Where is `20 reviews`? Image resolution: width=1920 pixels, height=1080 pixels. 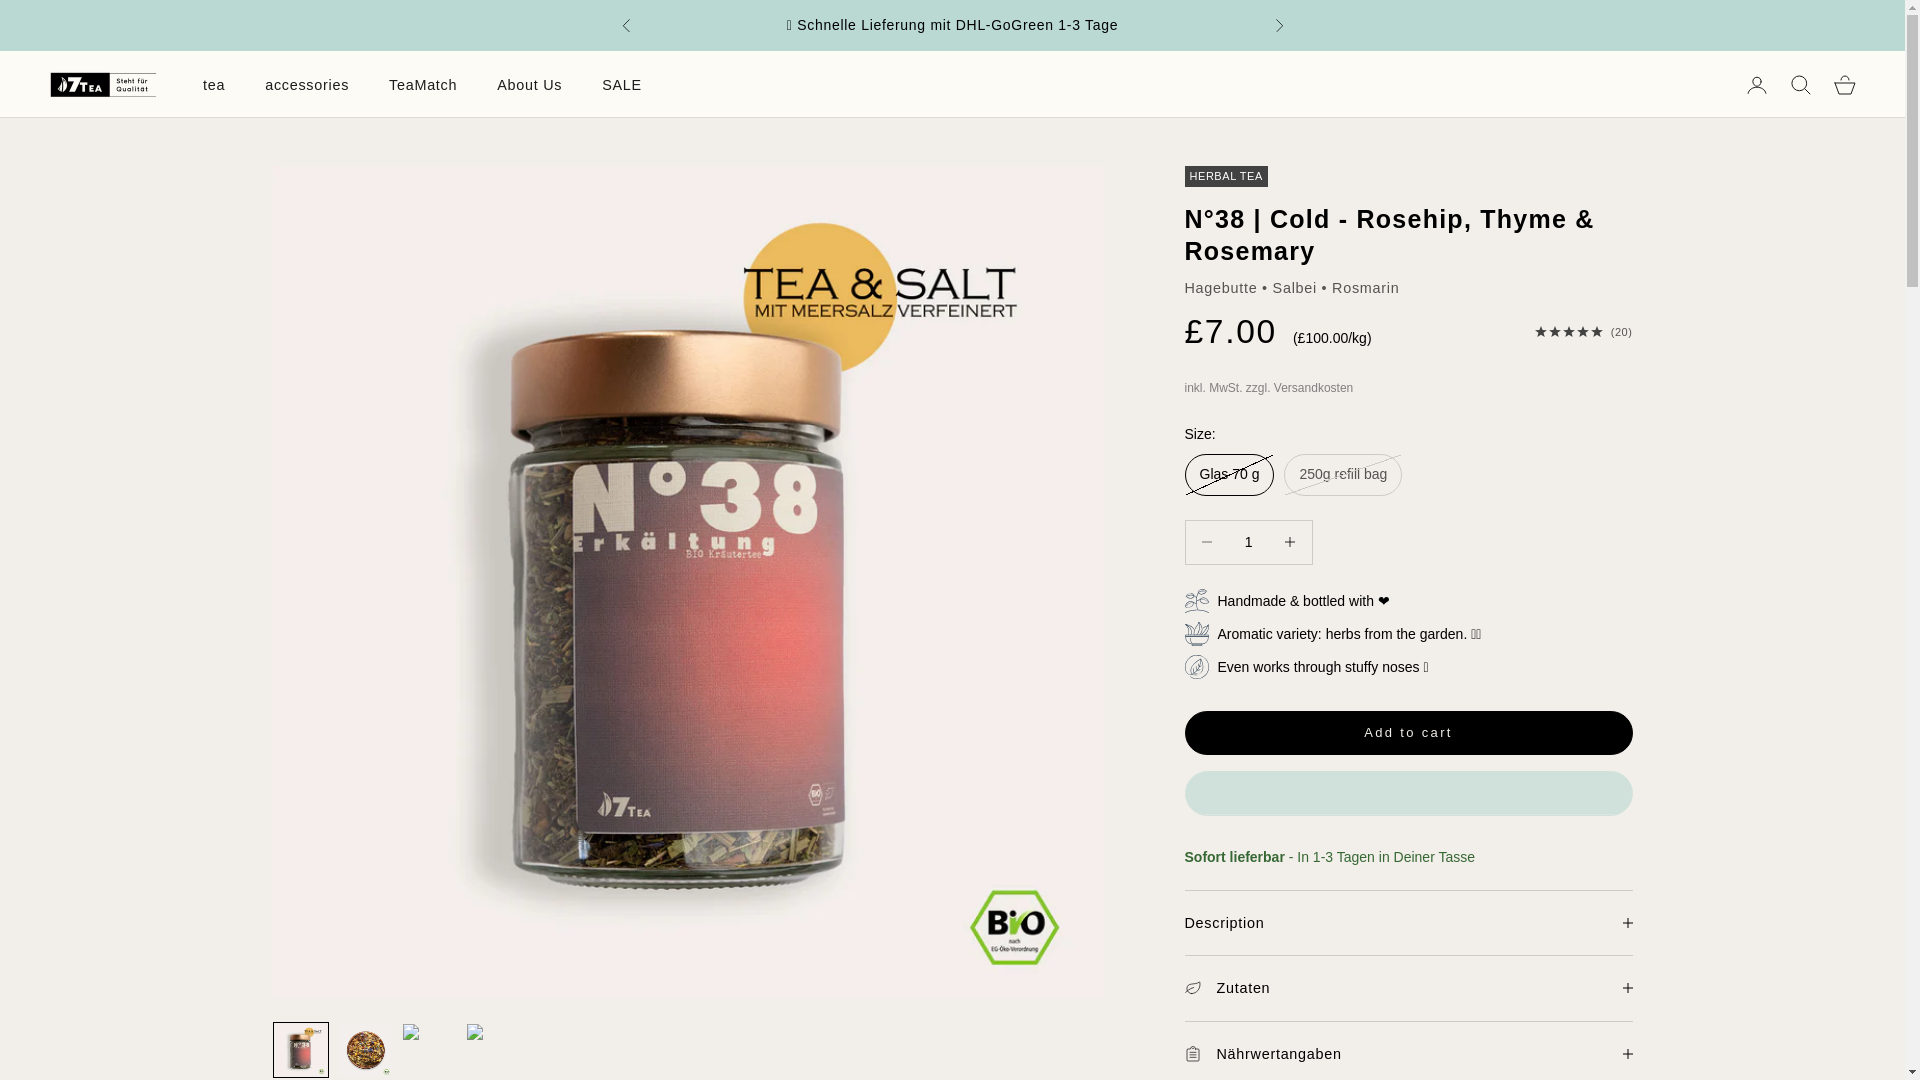 20 reviews is located at coordinates (1584, 332).